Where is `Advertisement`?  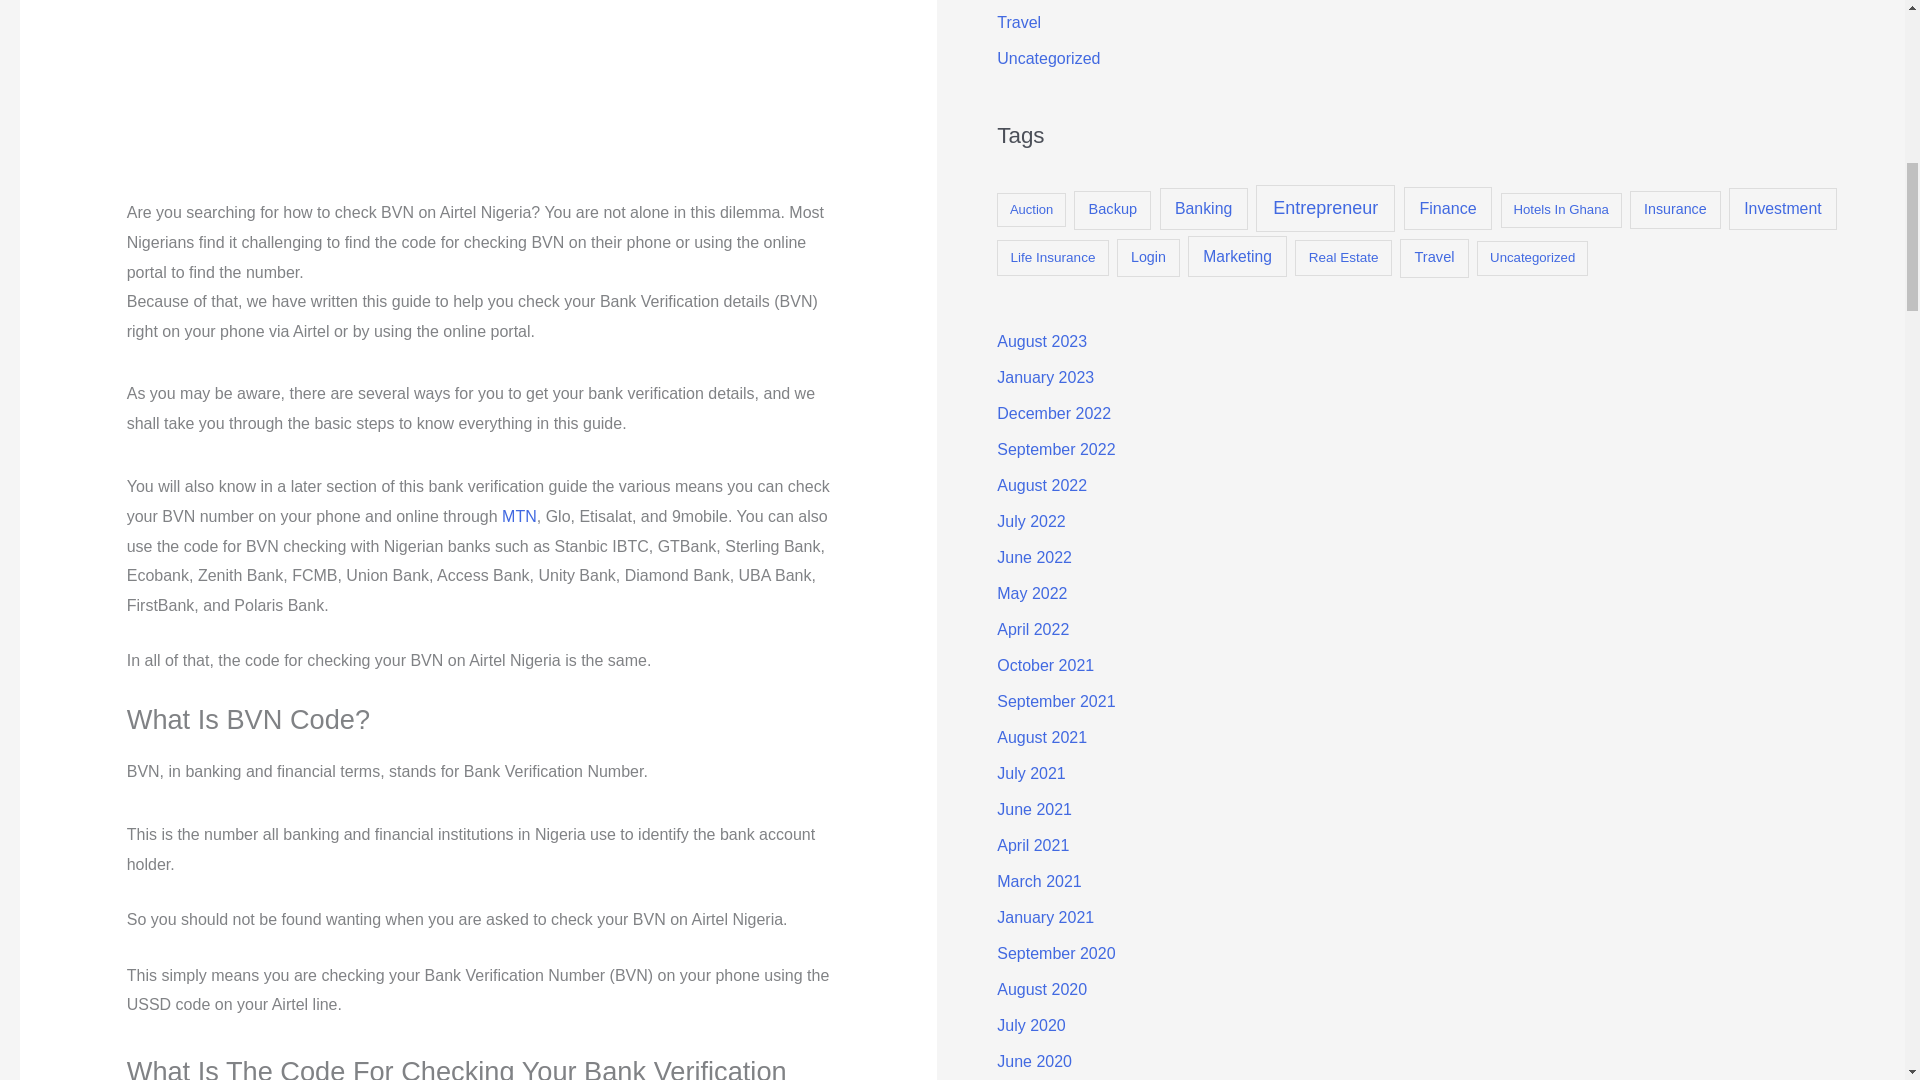 Advertisement is located at coordinates (446, 95).